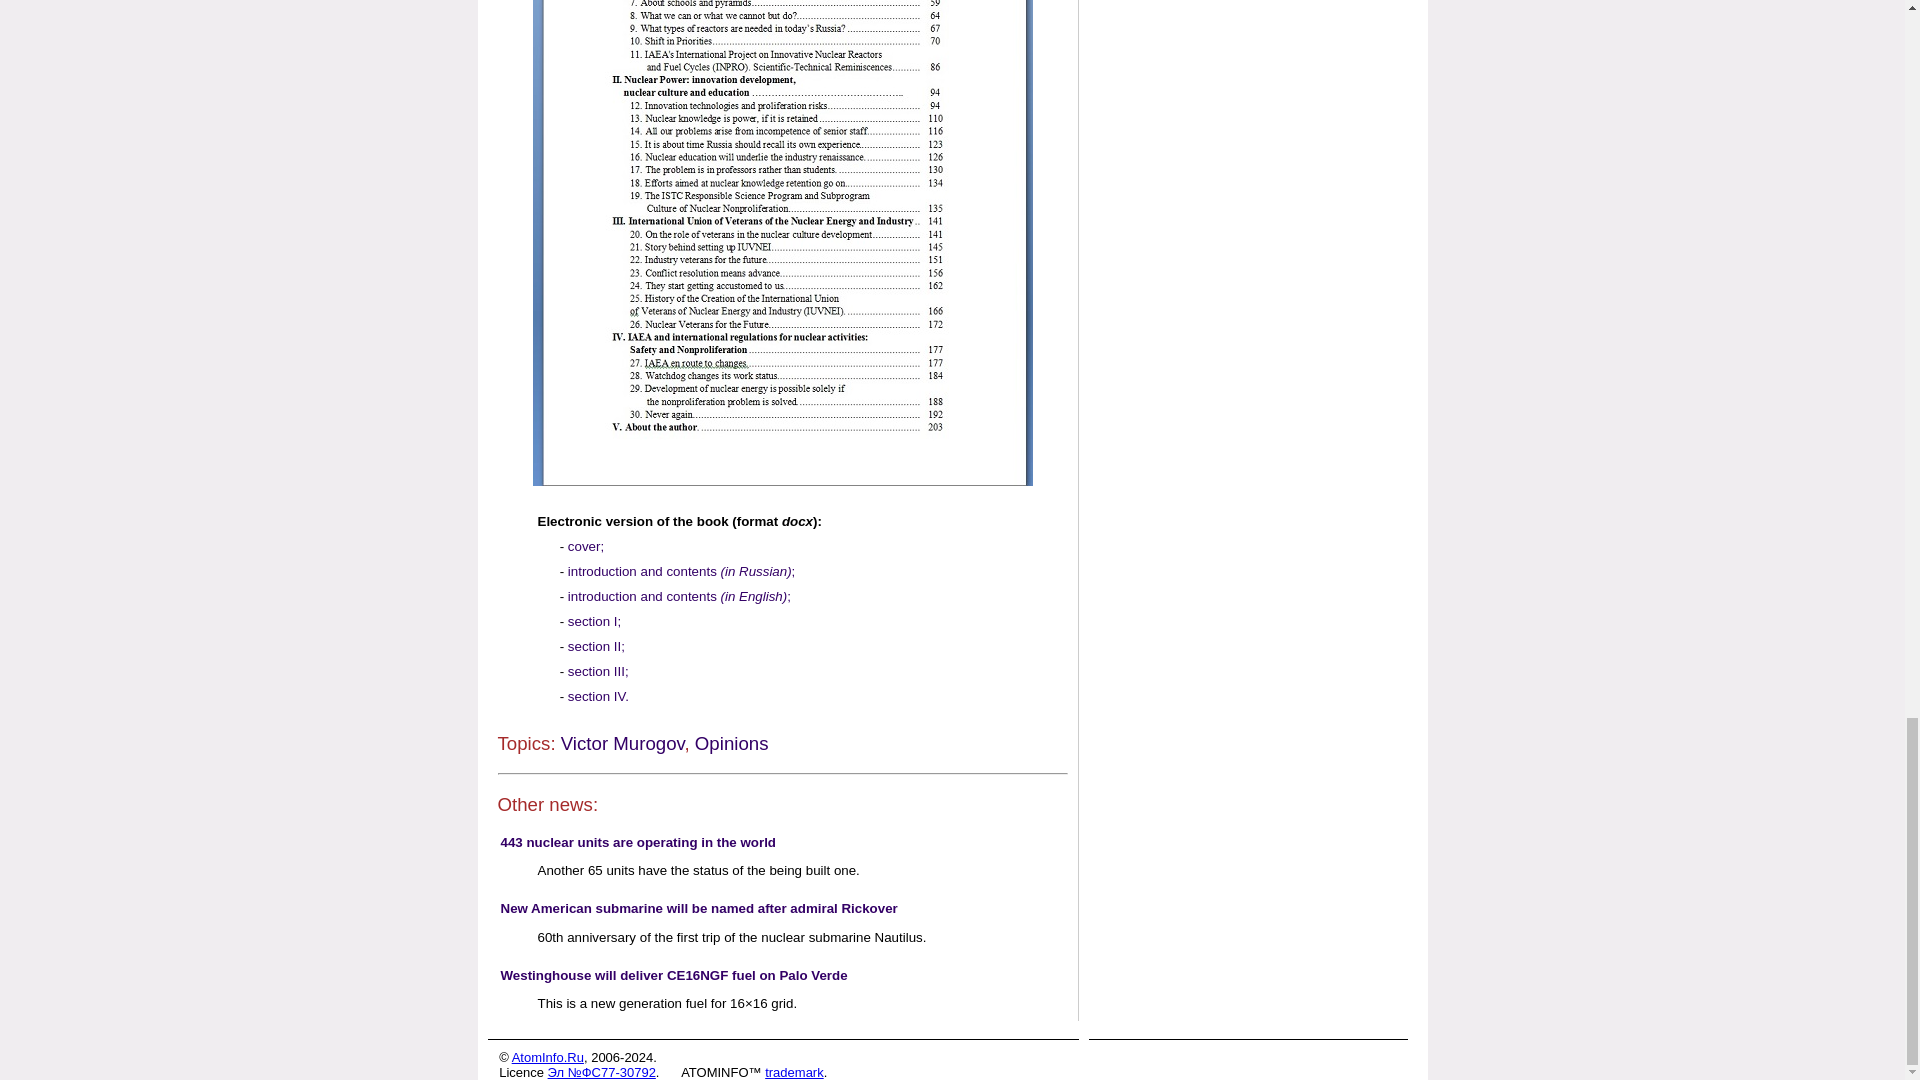 The height and width of the screenshot is (1080, 1920). Describe the element at coordinates (594, 621) in the screenshot. I see `section I;` at that location.